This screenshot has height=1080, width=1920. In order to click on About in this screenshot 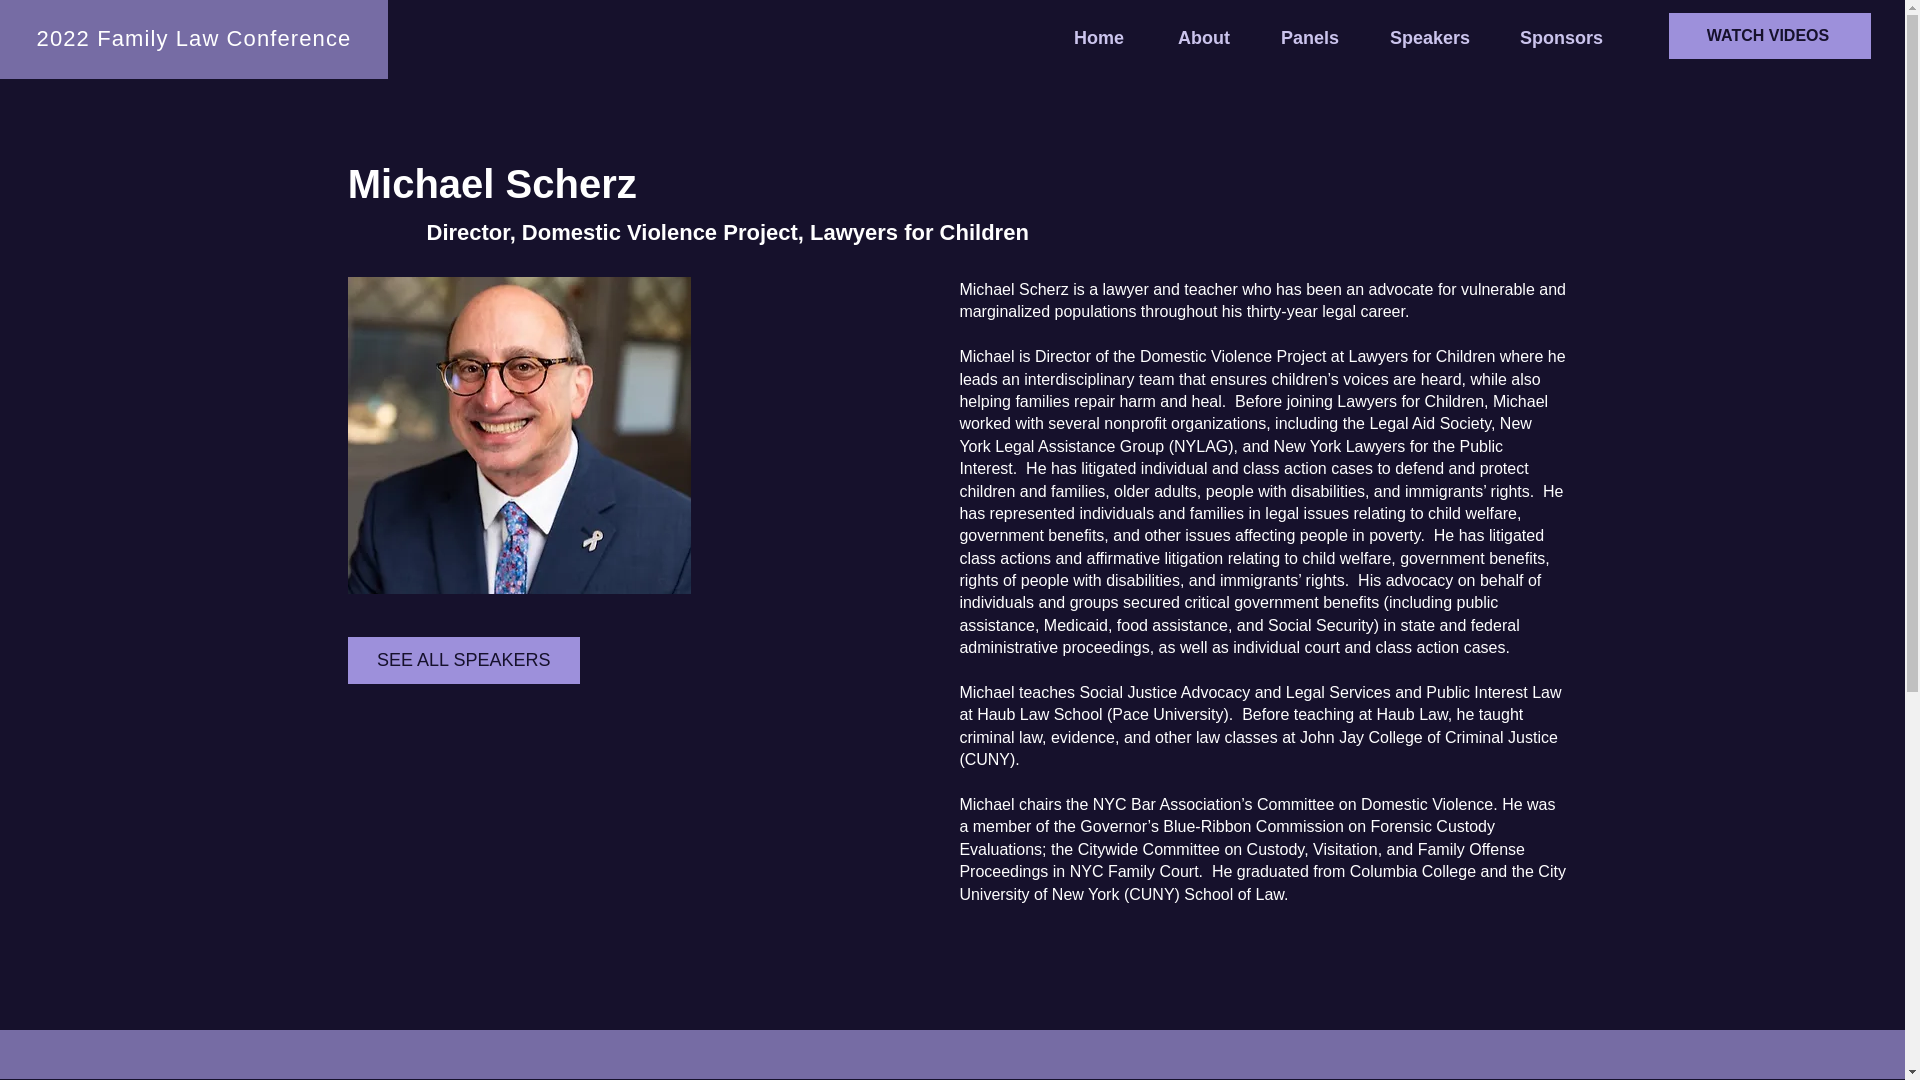, I will do `click(1219, 38)`.